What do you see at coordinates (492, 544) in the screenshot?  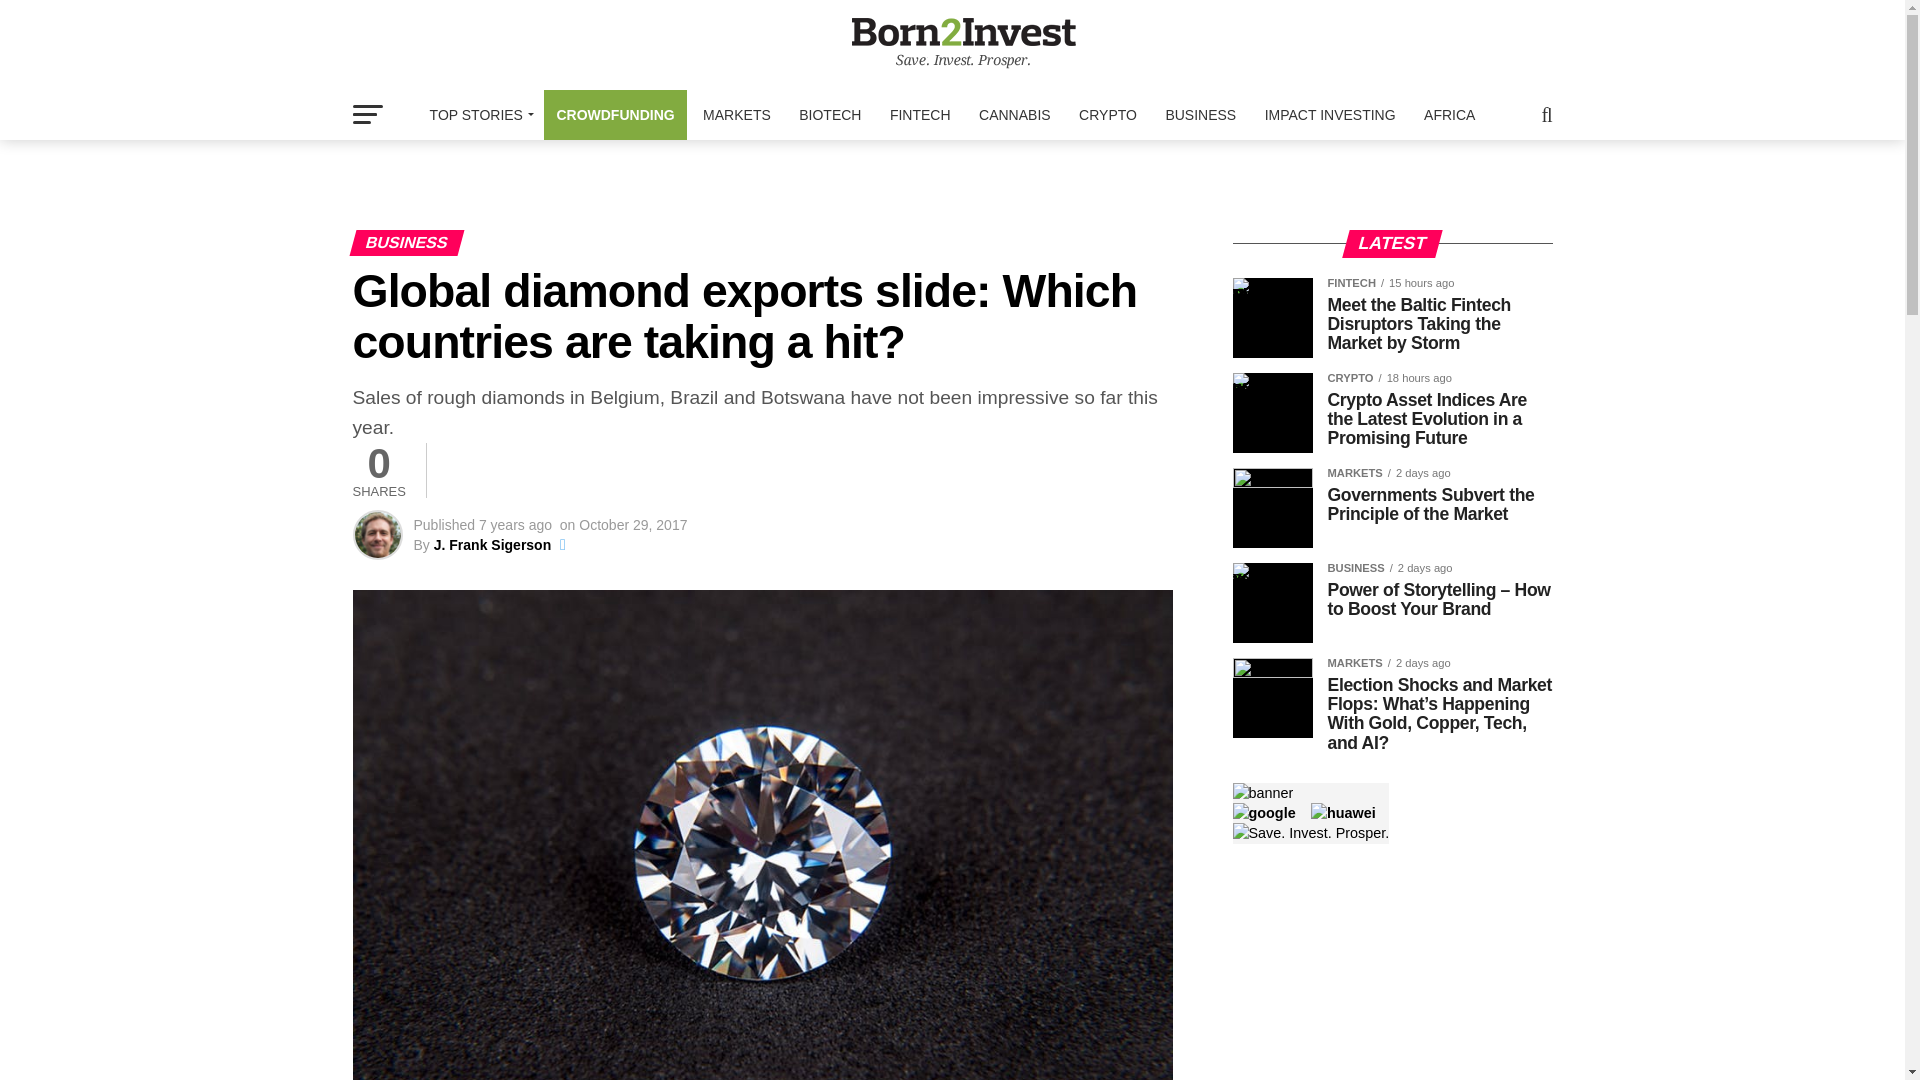 I see `Posts by J. Frank Sigerson` at bounding box center [492, 544].